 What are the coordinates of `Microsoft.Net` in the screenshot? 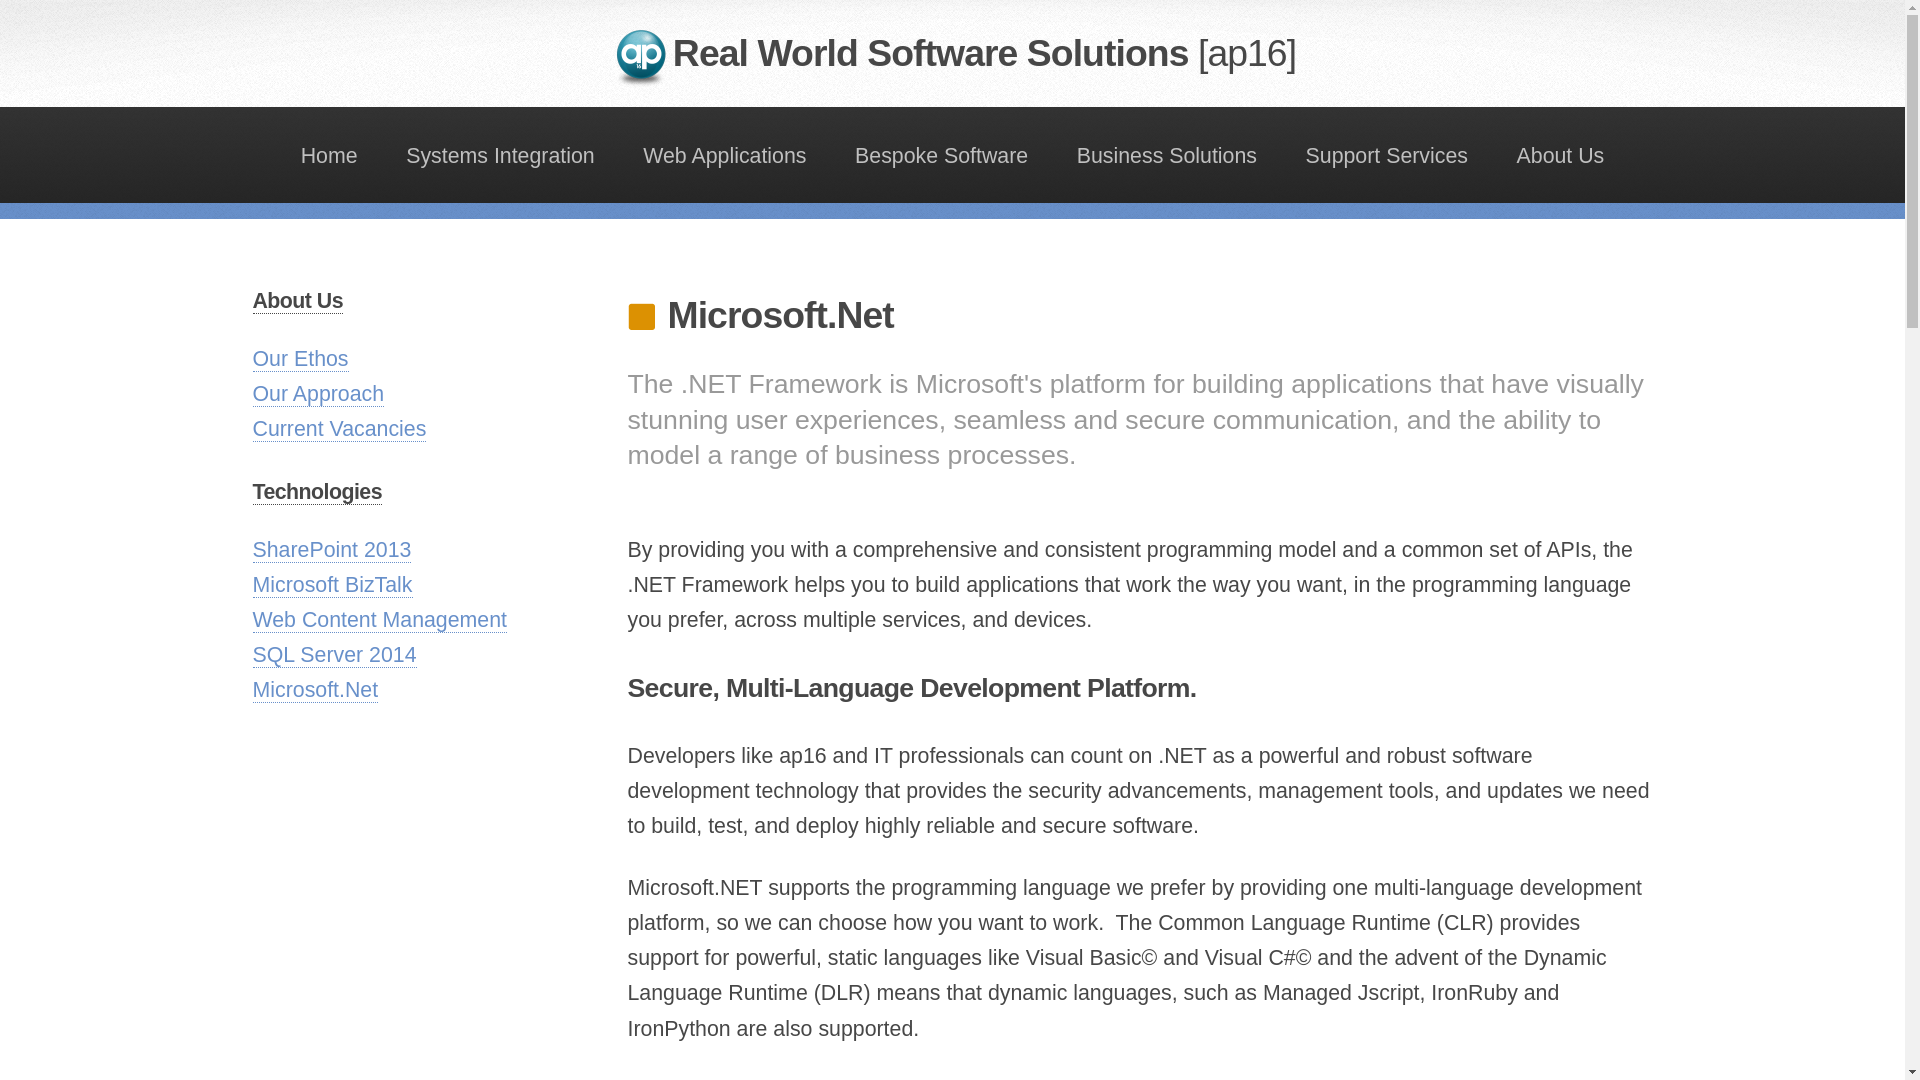 It's located at (314, 690).